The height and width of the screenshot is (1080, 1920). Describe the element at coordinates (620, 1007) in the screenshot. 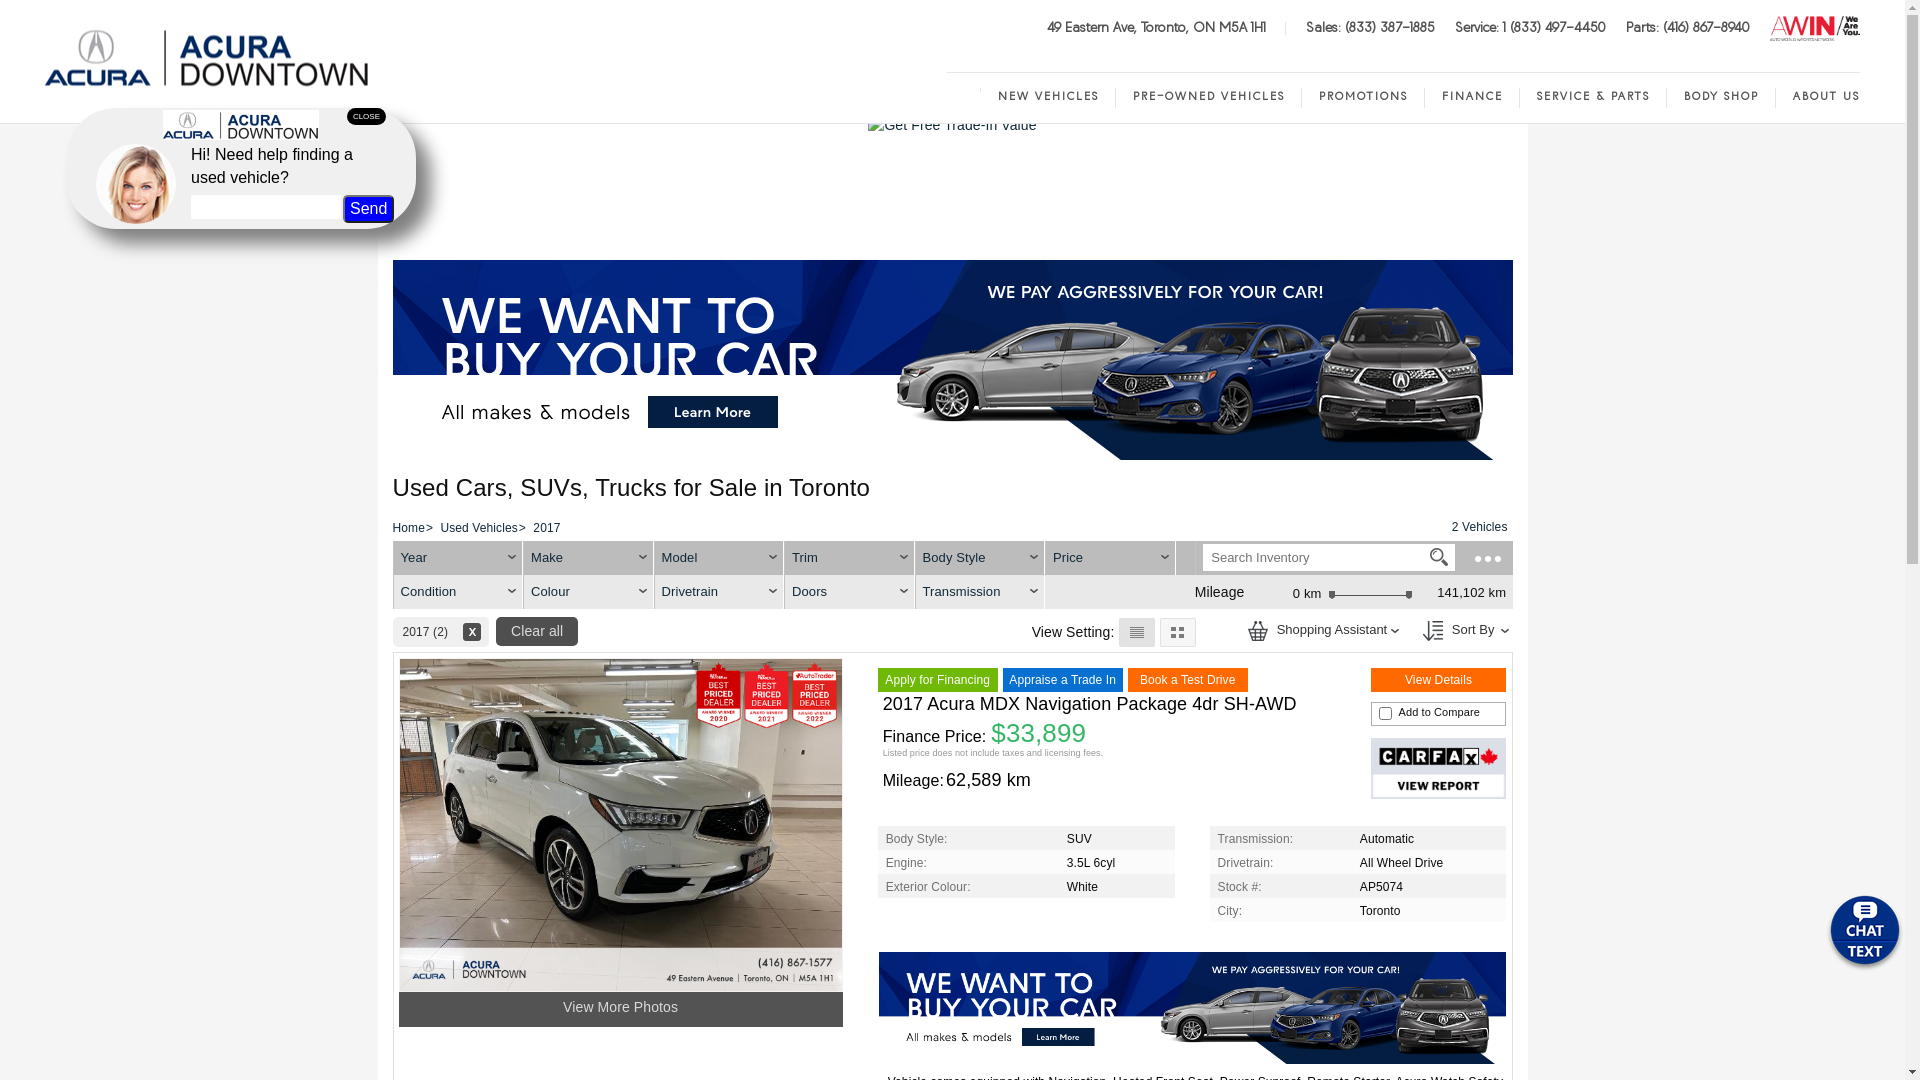

I see `View More Photos` at that location.